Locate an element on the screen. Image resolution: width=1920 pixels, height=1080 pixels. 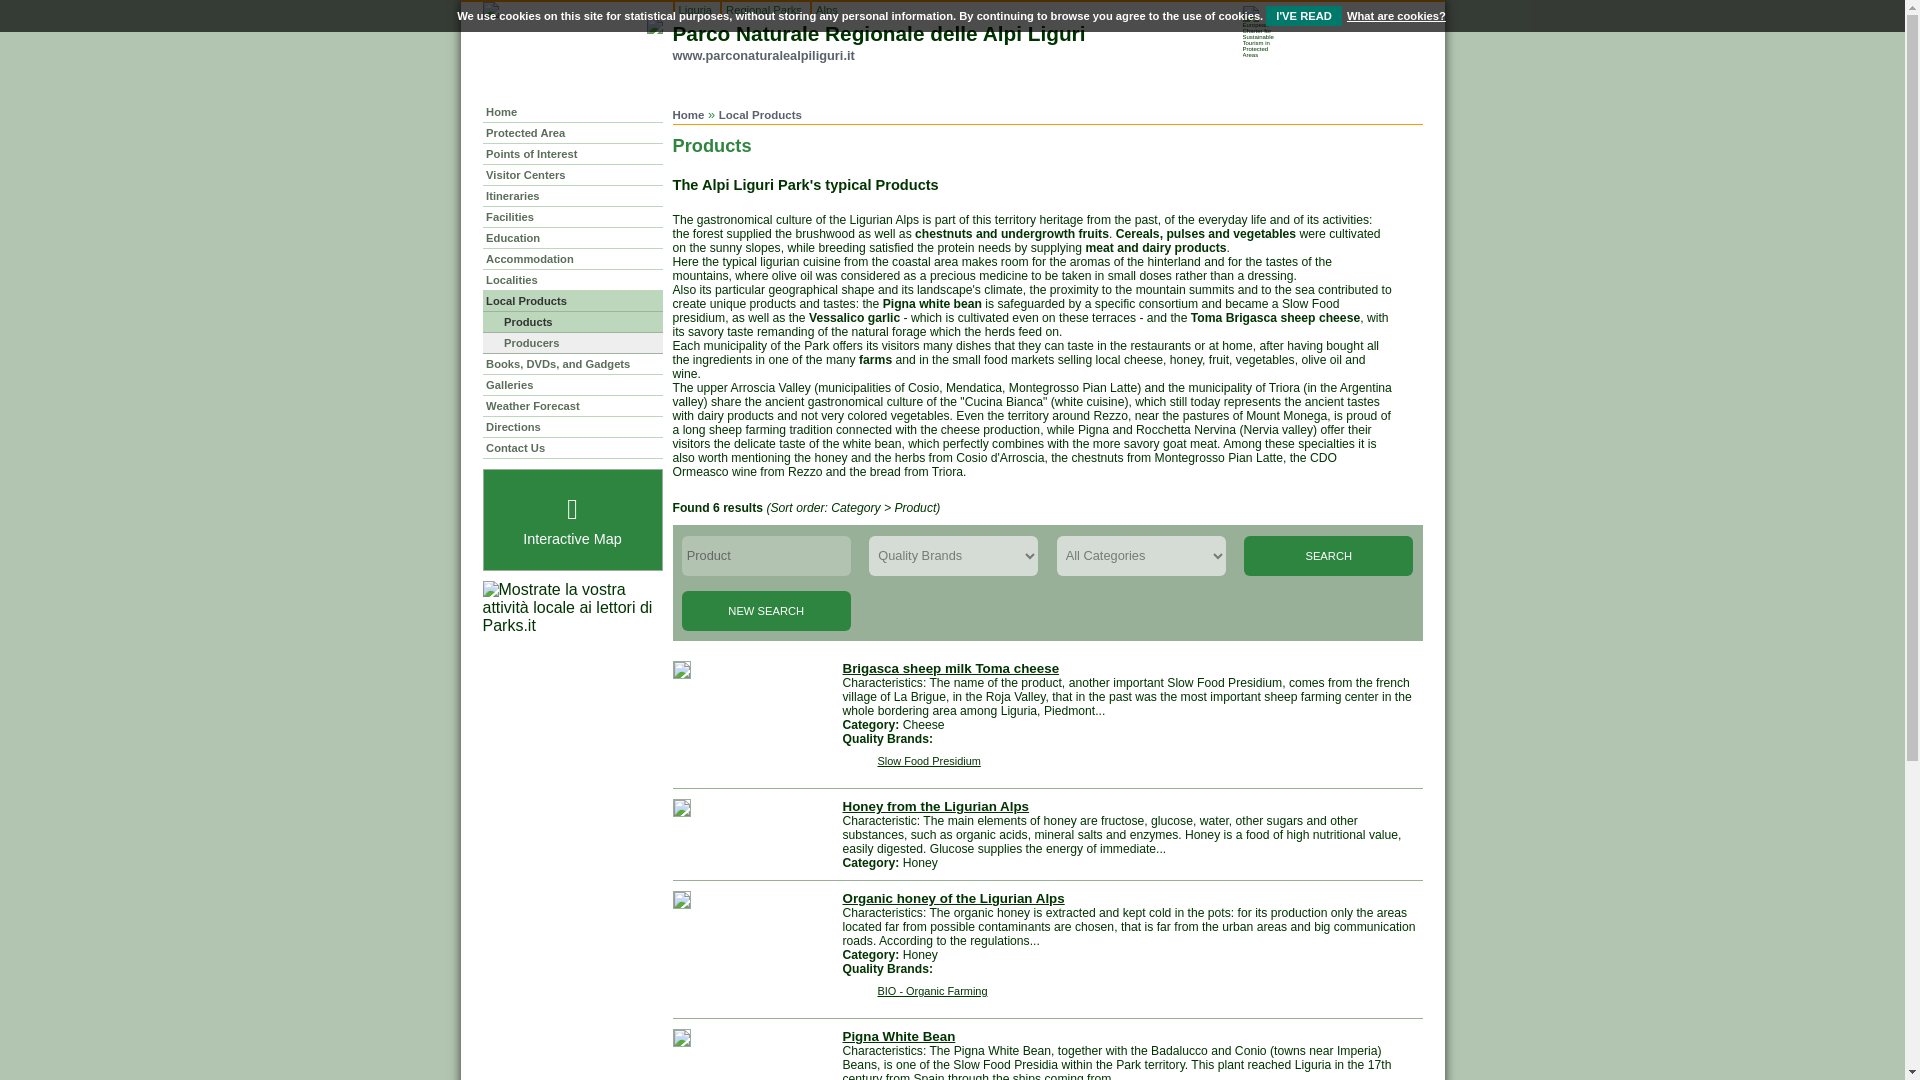
Protected Area is located at coordinates (572, 132).